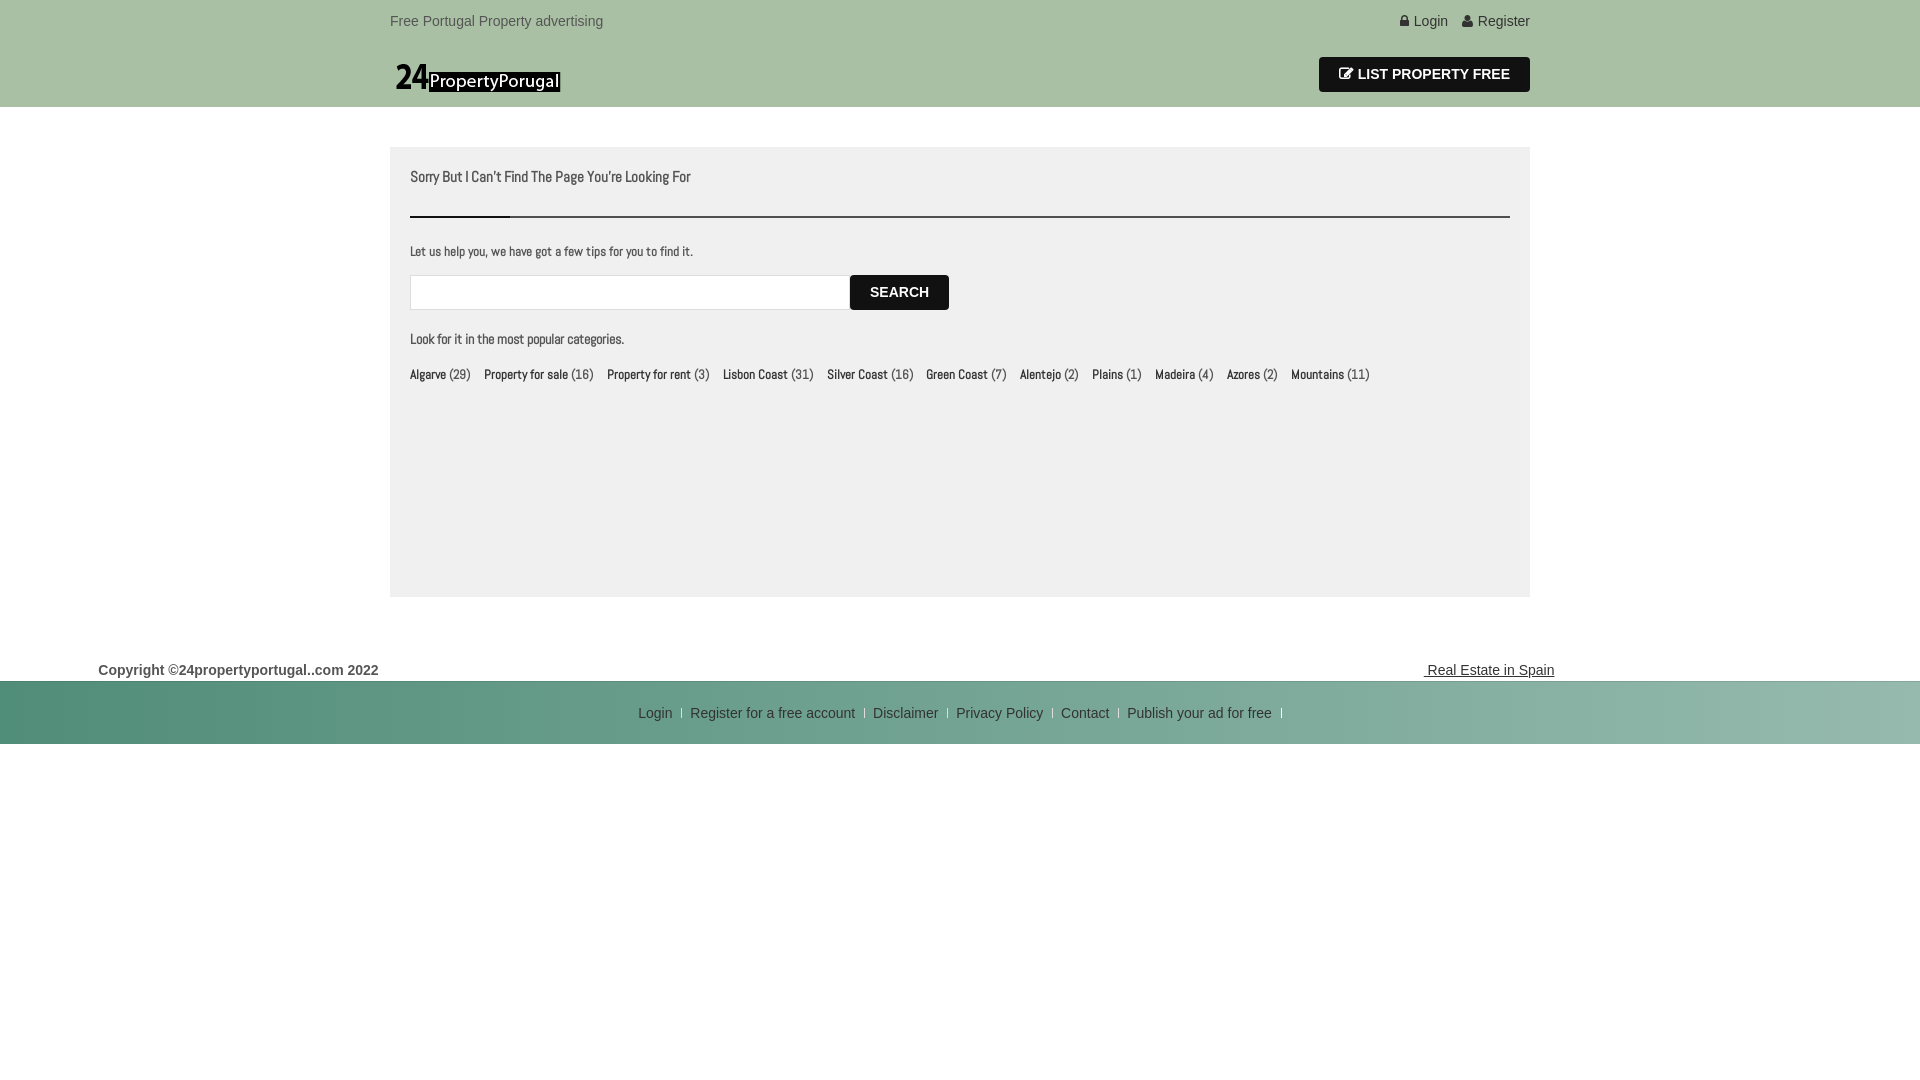 The width and height of the screenshot is (1920, 1080). What do you see at coordinates (1244, 374) in the screenshot?
I see `Azores` at bounding box center [1244, 374].